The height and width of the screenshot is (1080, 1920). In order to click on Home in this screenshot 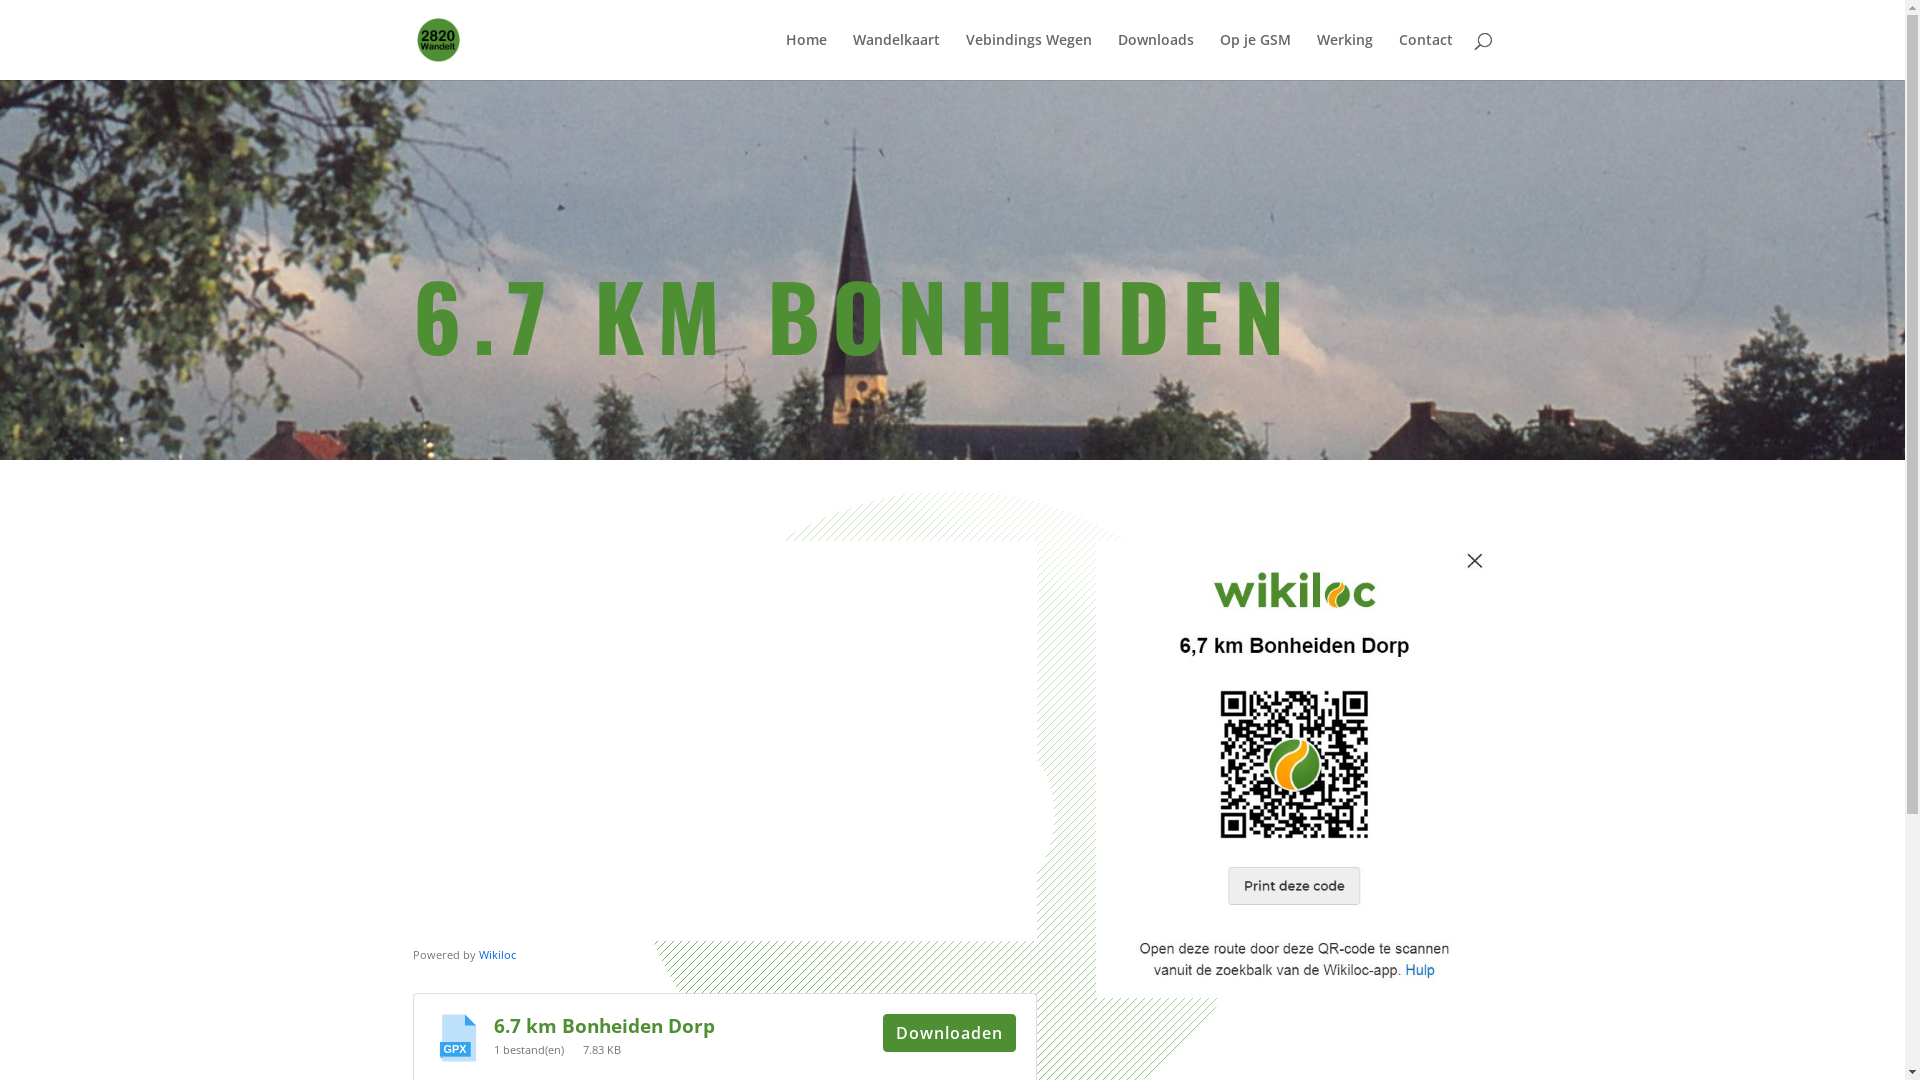, I will do `click(806, 56)`.